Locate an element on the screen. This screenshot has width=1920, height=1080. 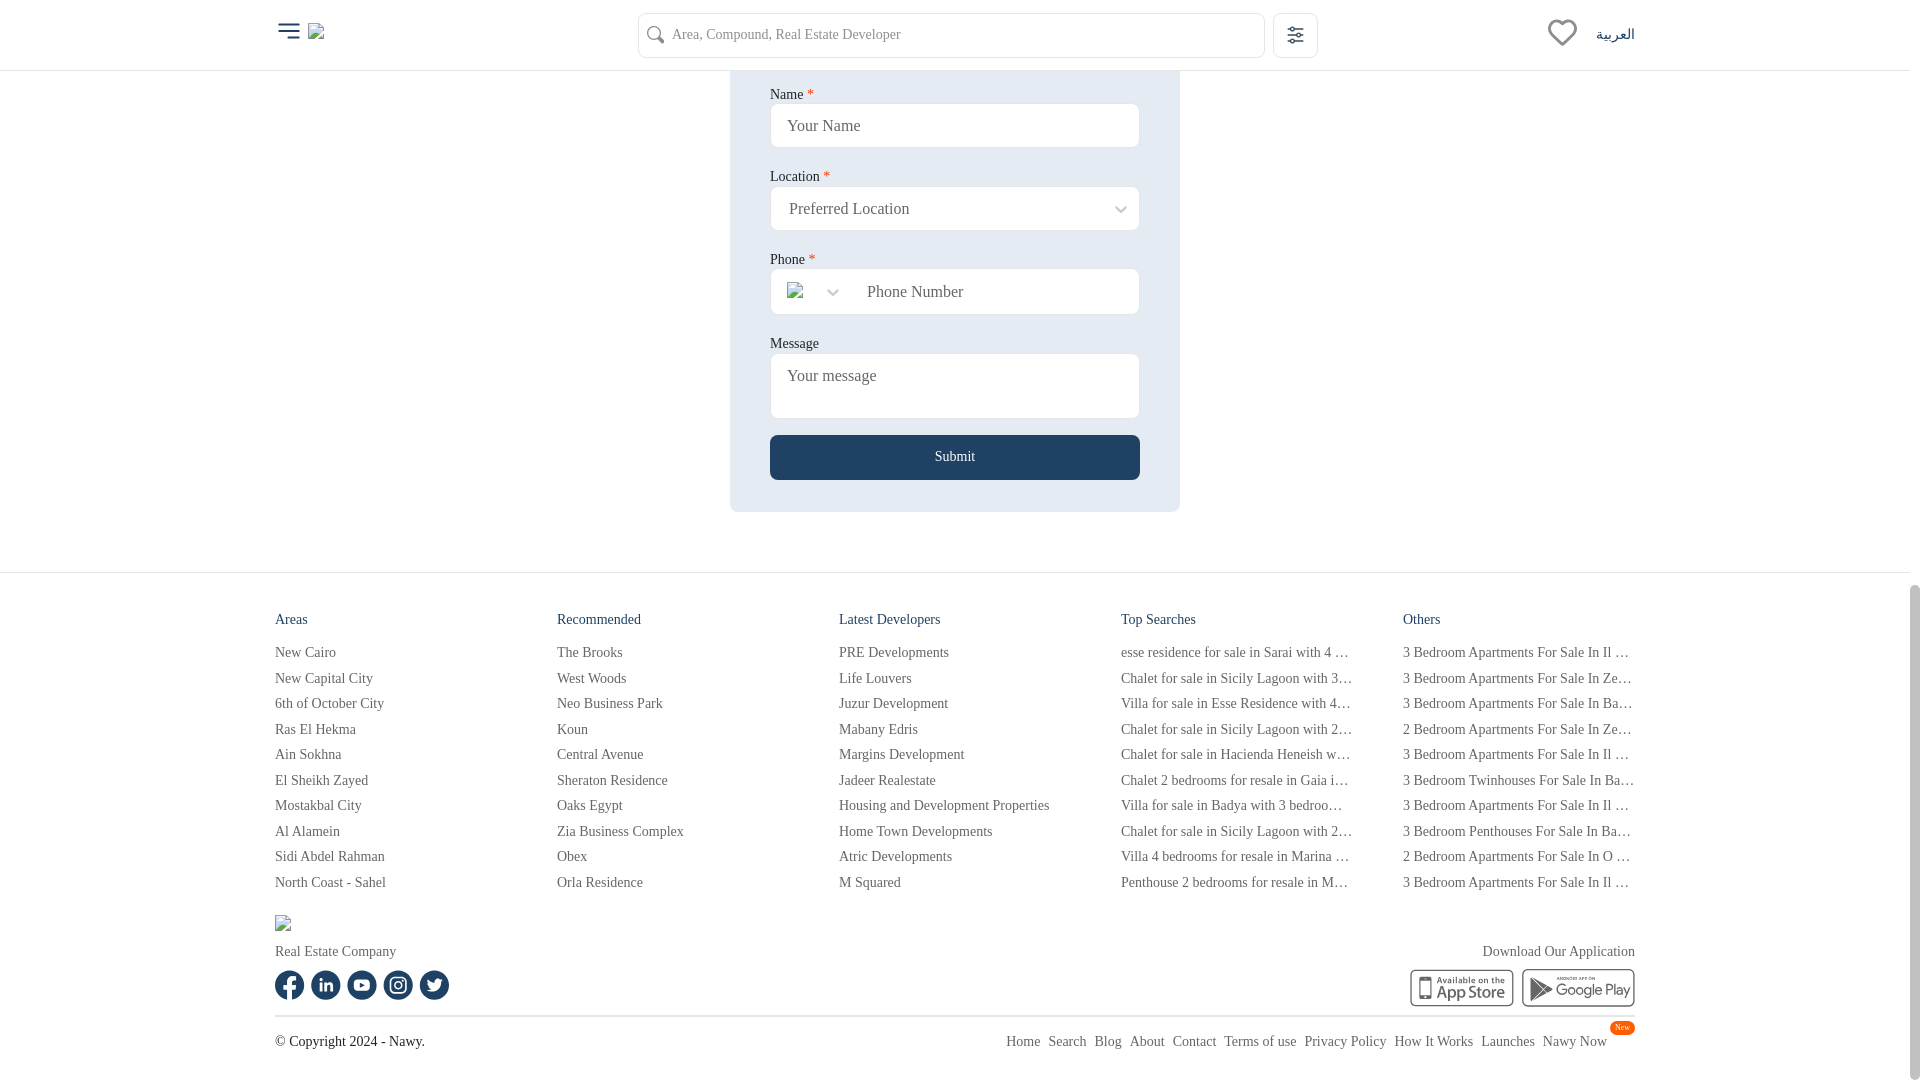
Home Town Developments is located at coordinates (955, 832).